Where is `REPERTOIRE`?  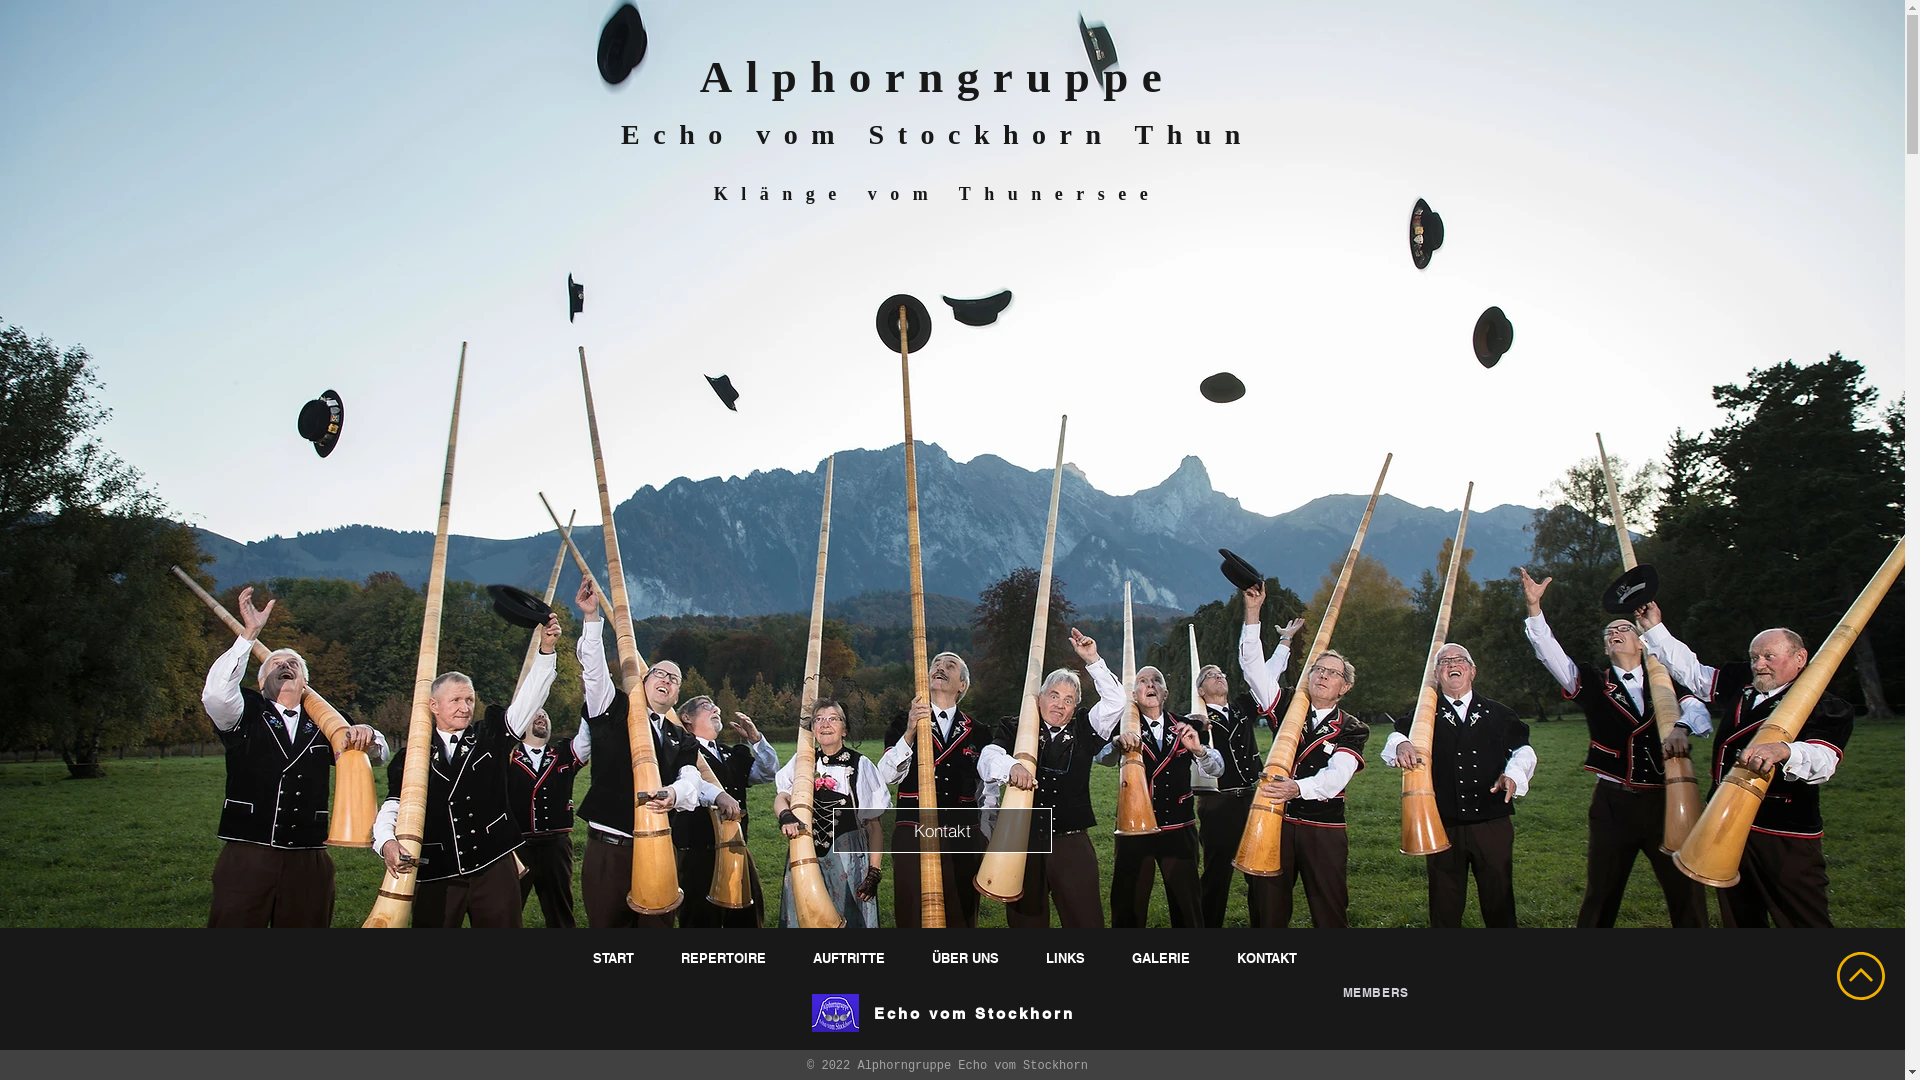
REPERTOIRE is located at coordinates (726, 958).